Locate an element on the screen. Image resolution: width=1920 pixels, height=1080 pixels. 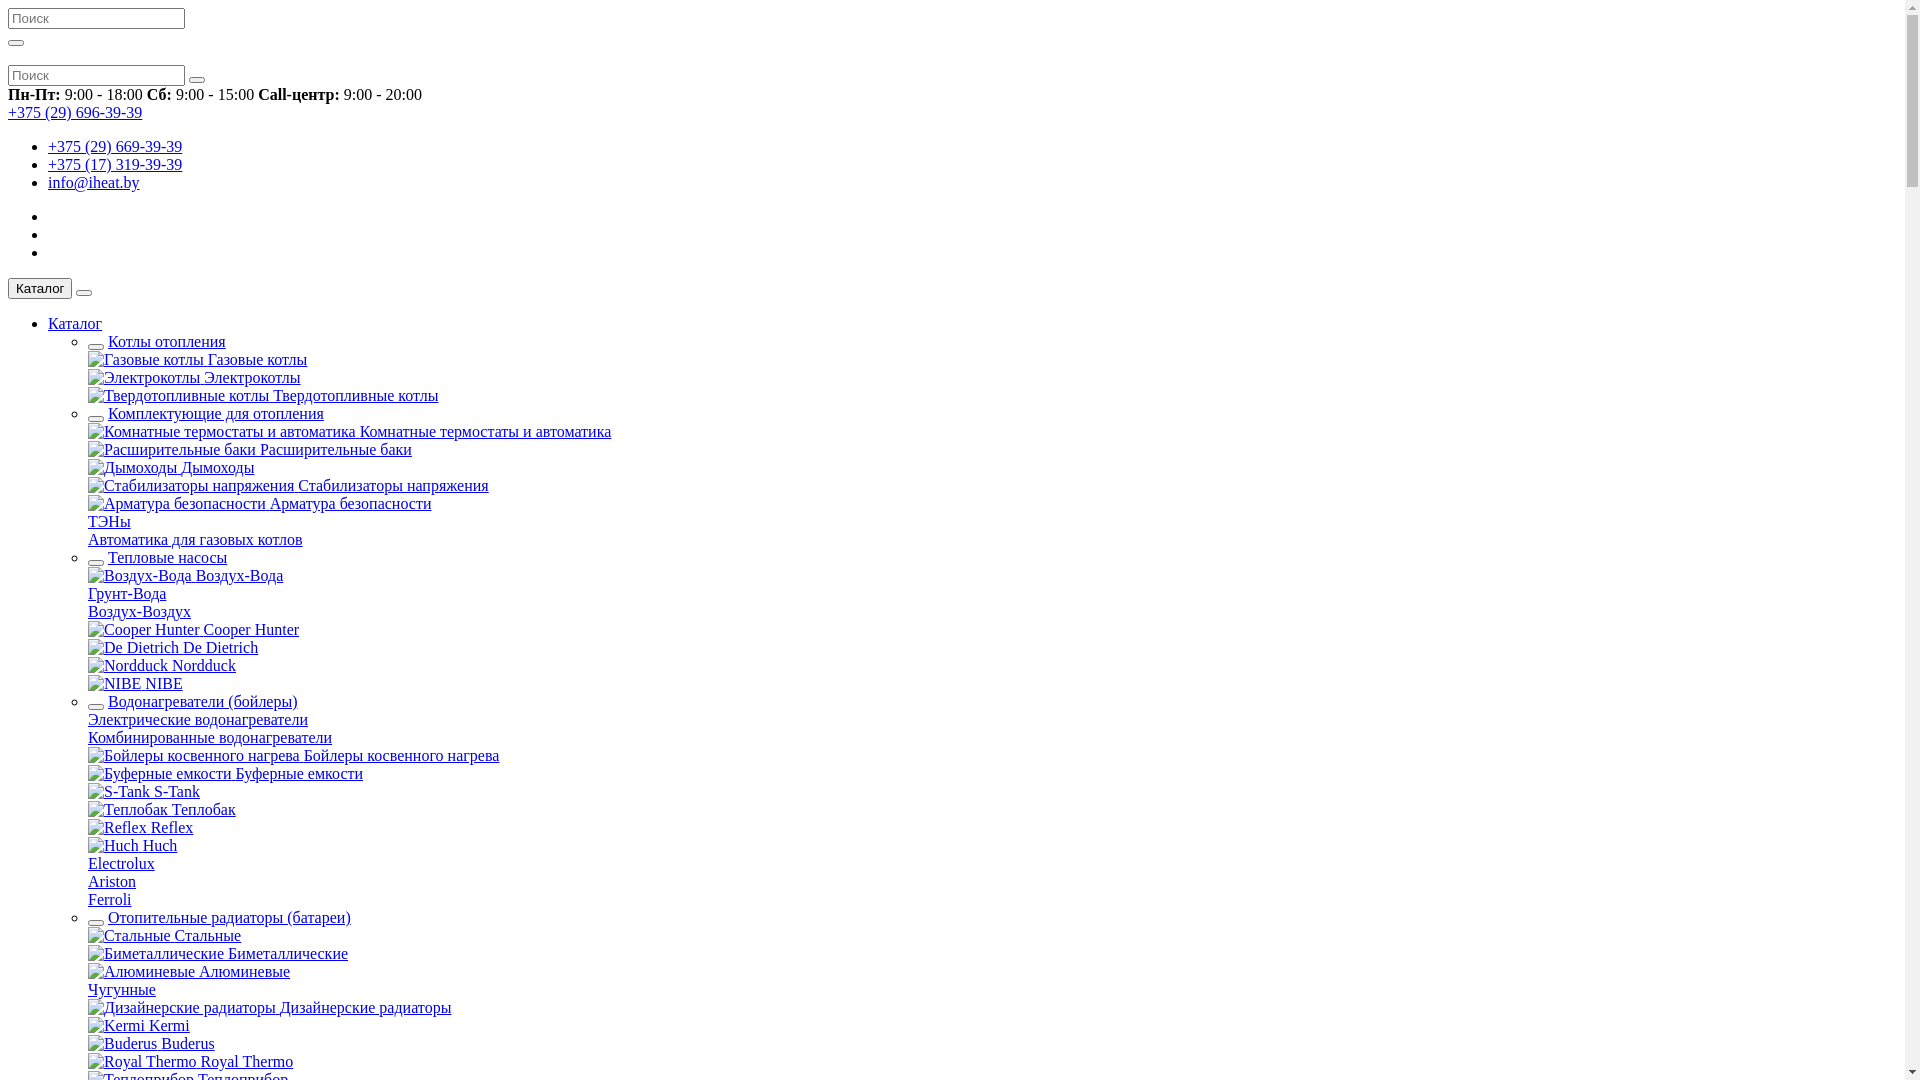
+375 (17) 319-39-39 is located at coordinates (115, 164).